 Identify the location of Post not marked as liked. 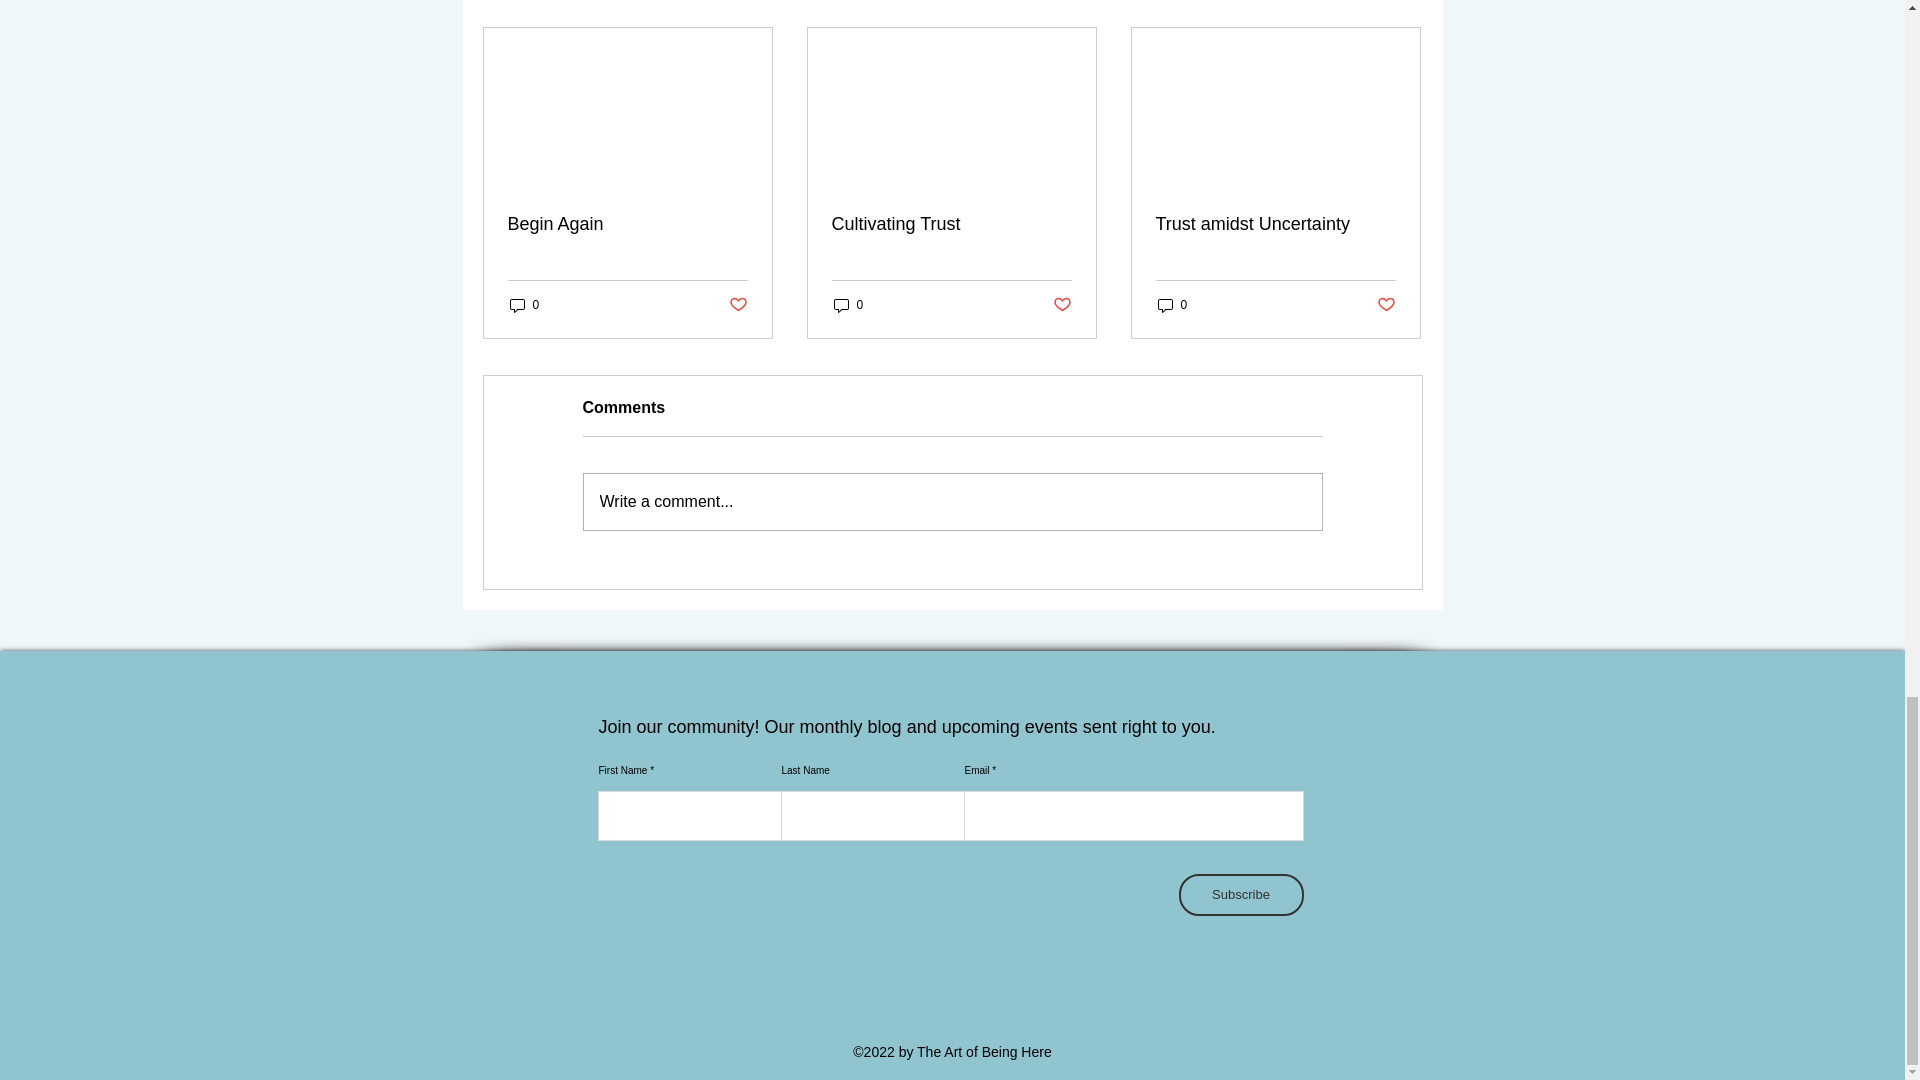
(736, 305).